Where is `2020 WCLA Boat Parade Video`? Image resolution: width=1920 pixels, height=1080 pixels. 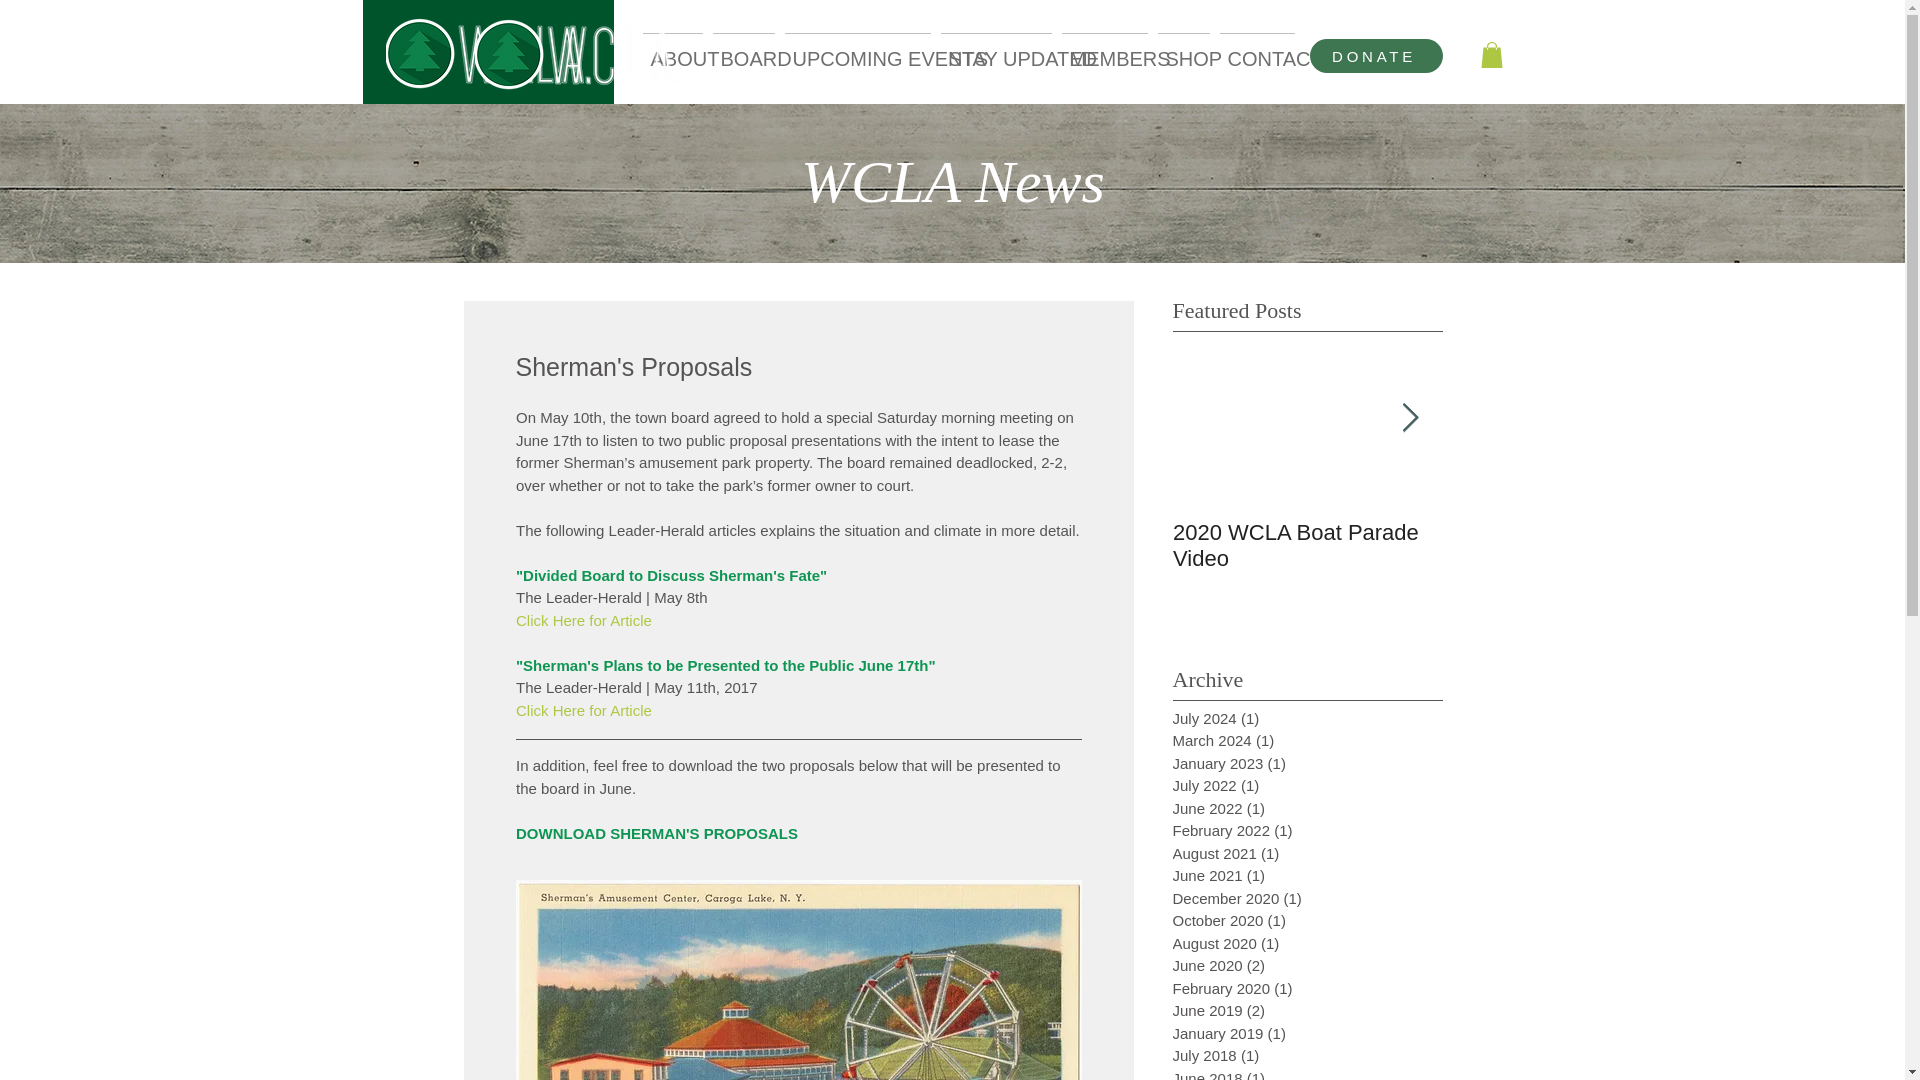
2020 WCLA Boat Parade Video is located at coordinates (1306, 546).